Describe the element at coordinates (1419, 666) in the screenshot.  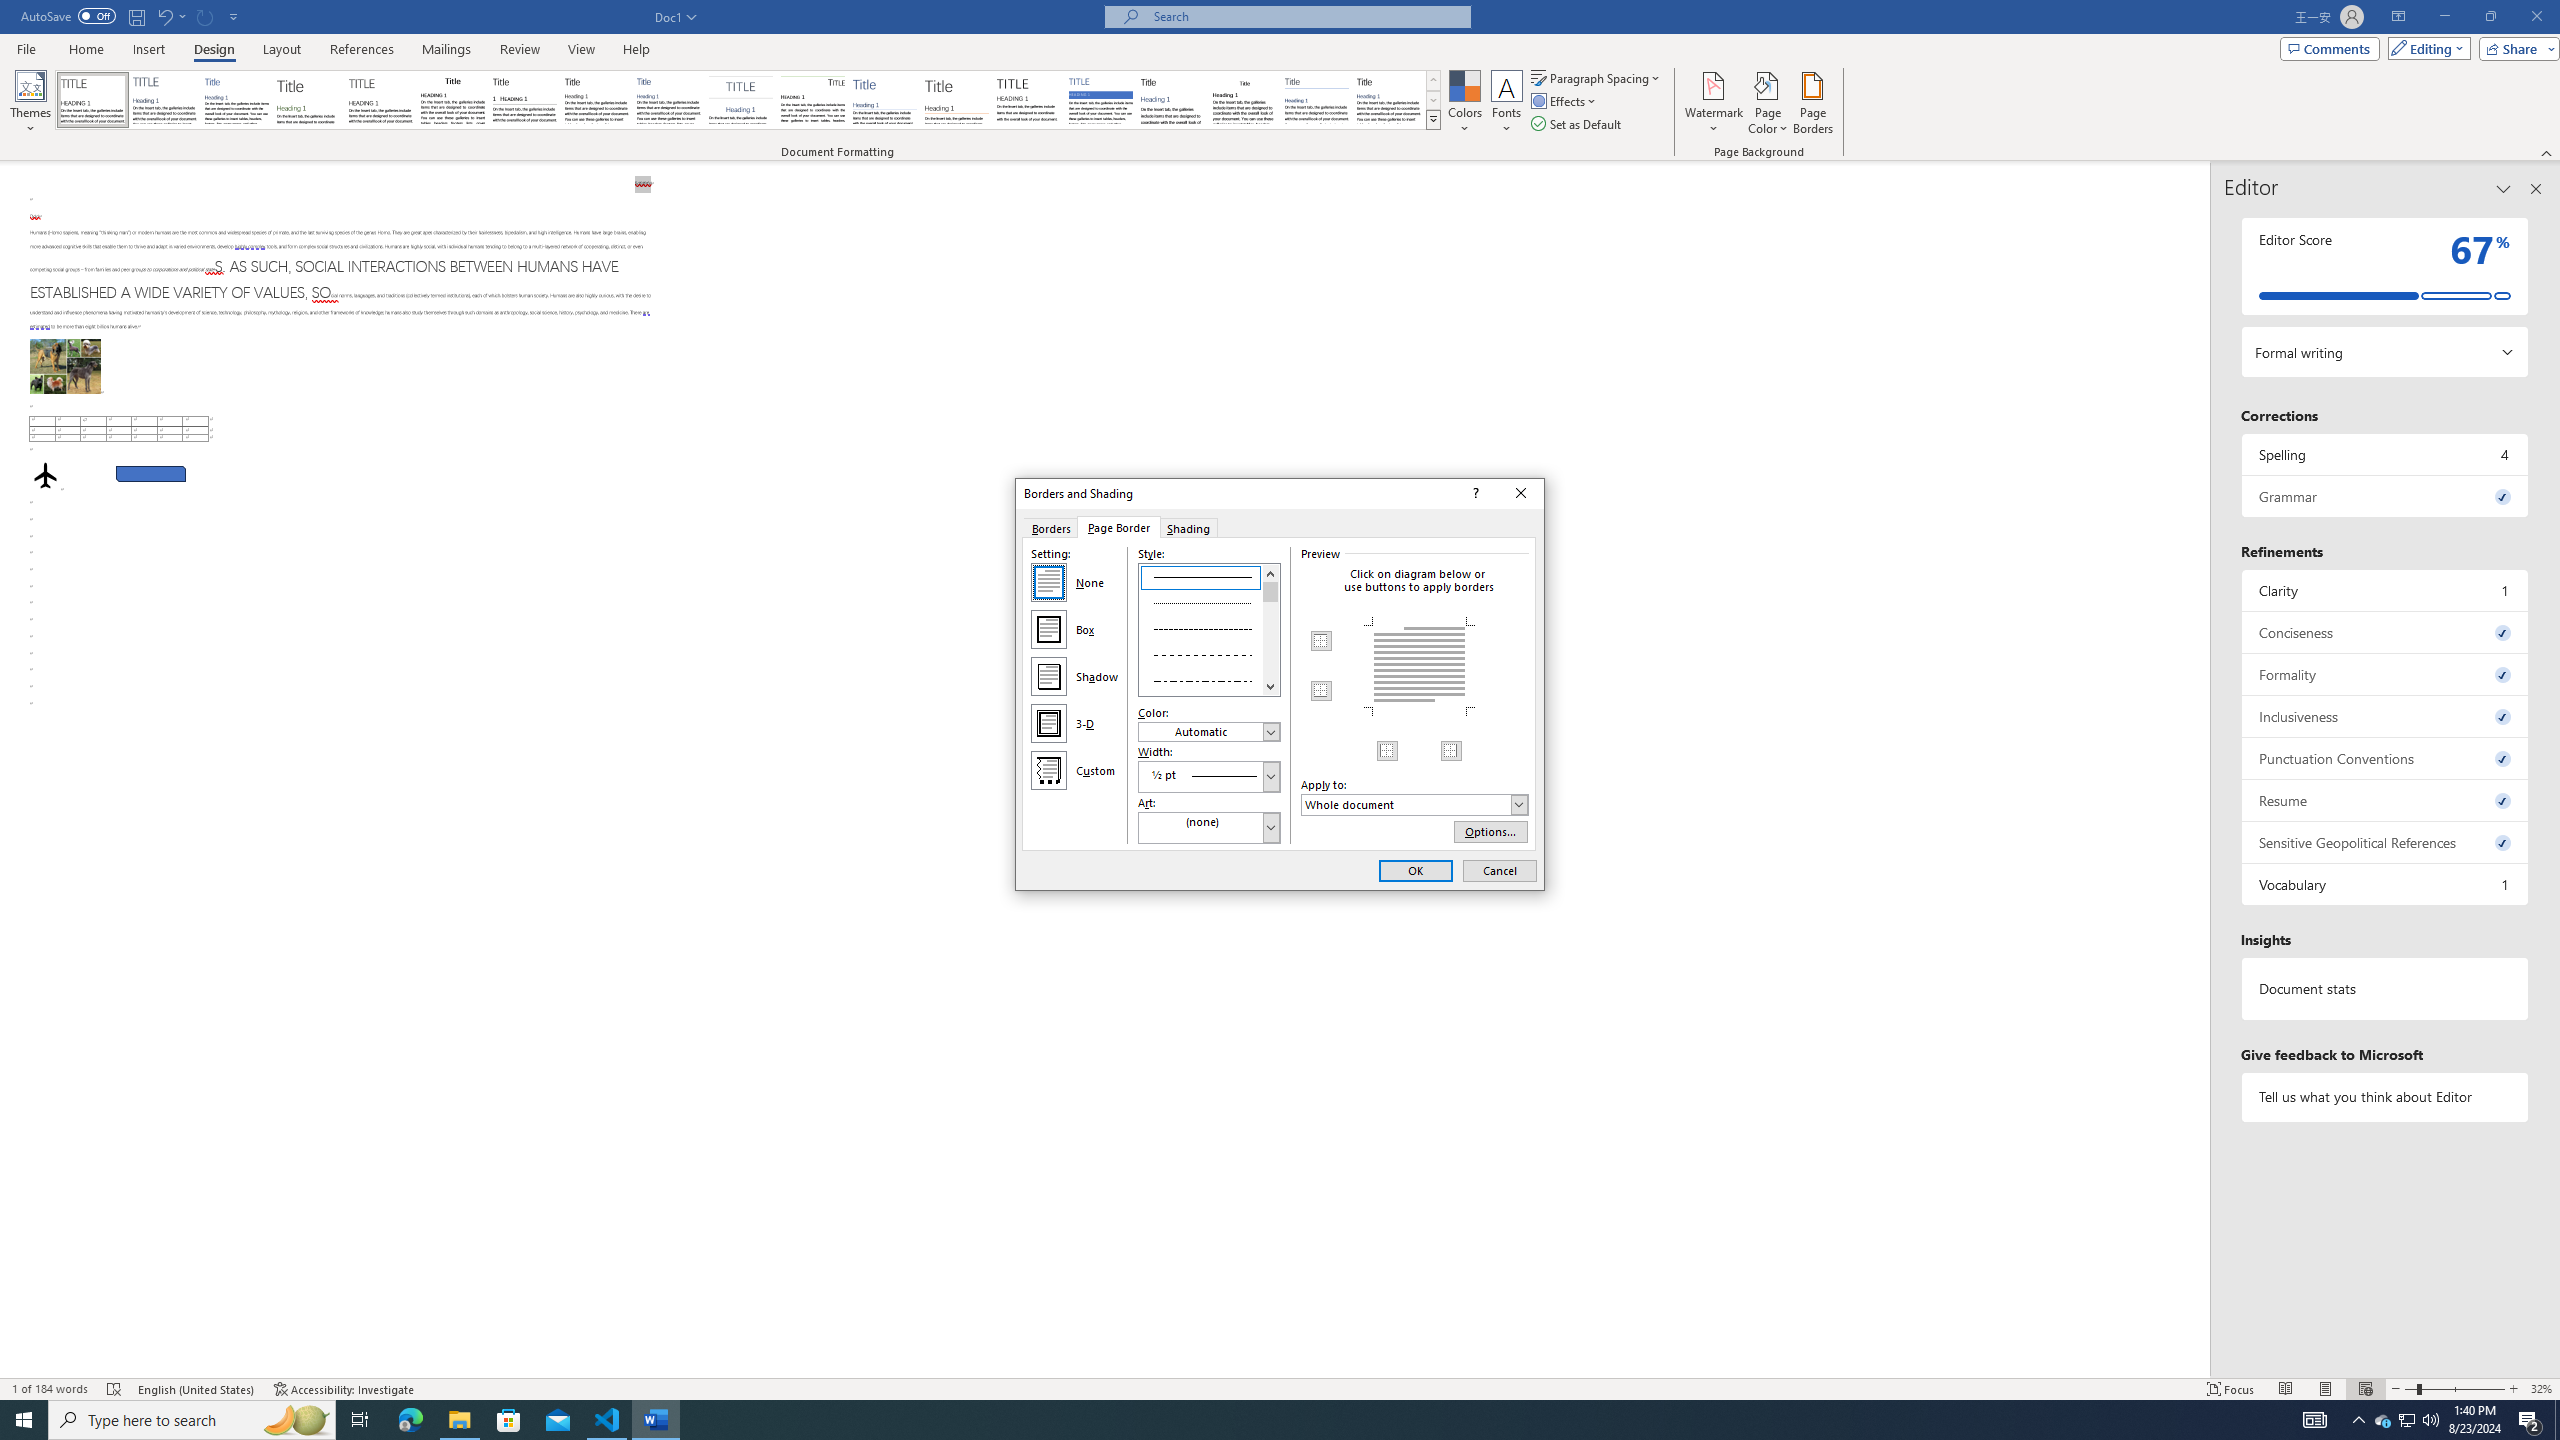
I see `Preview` at that location.